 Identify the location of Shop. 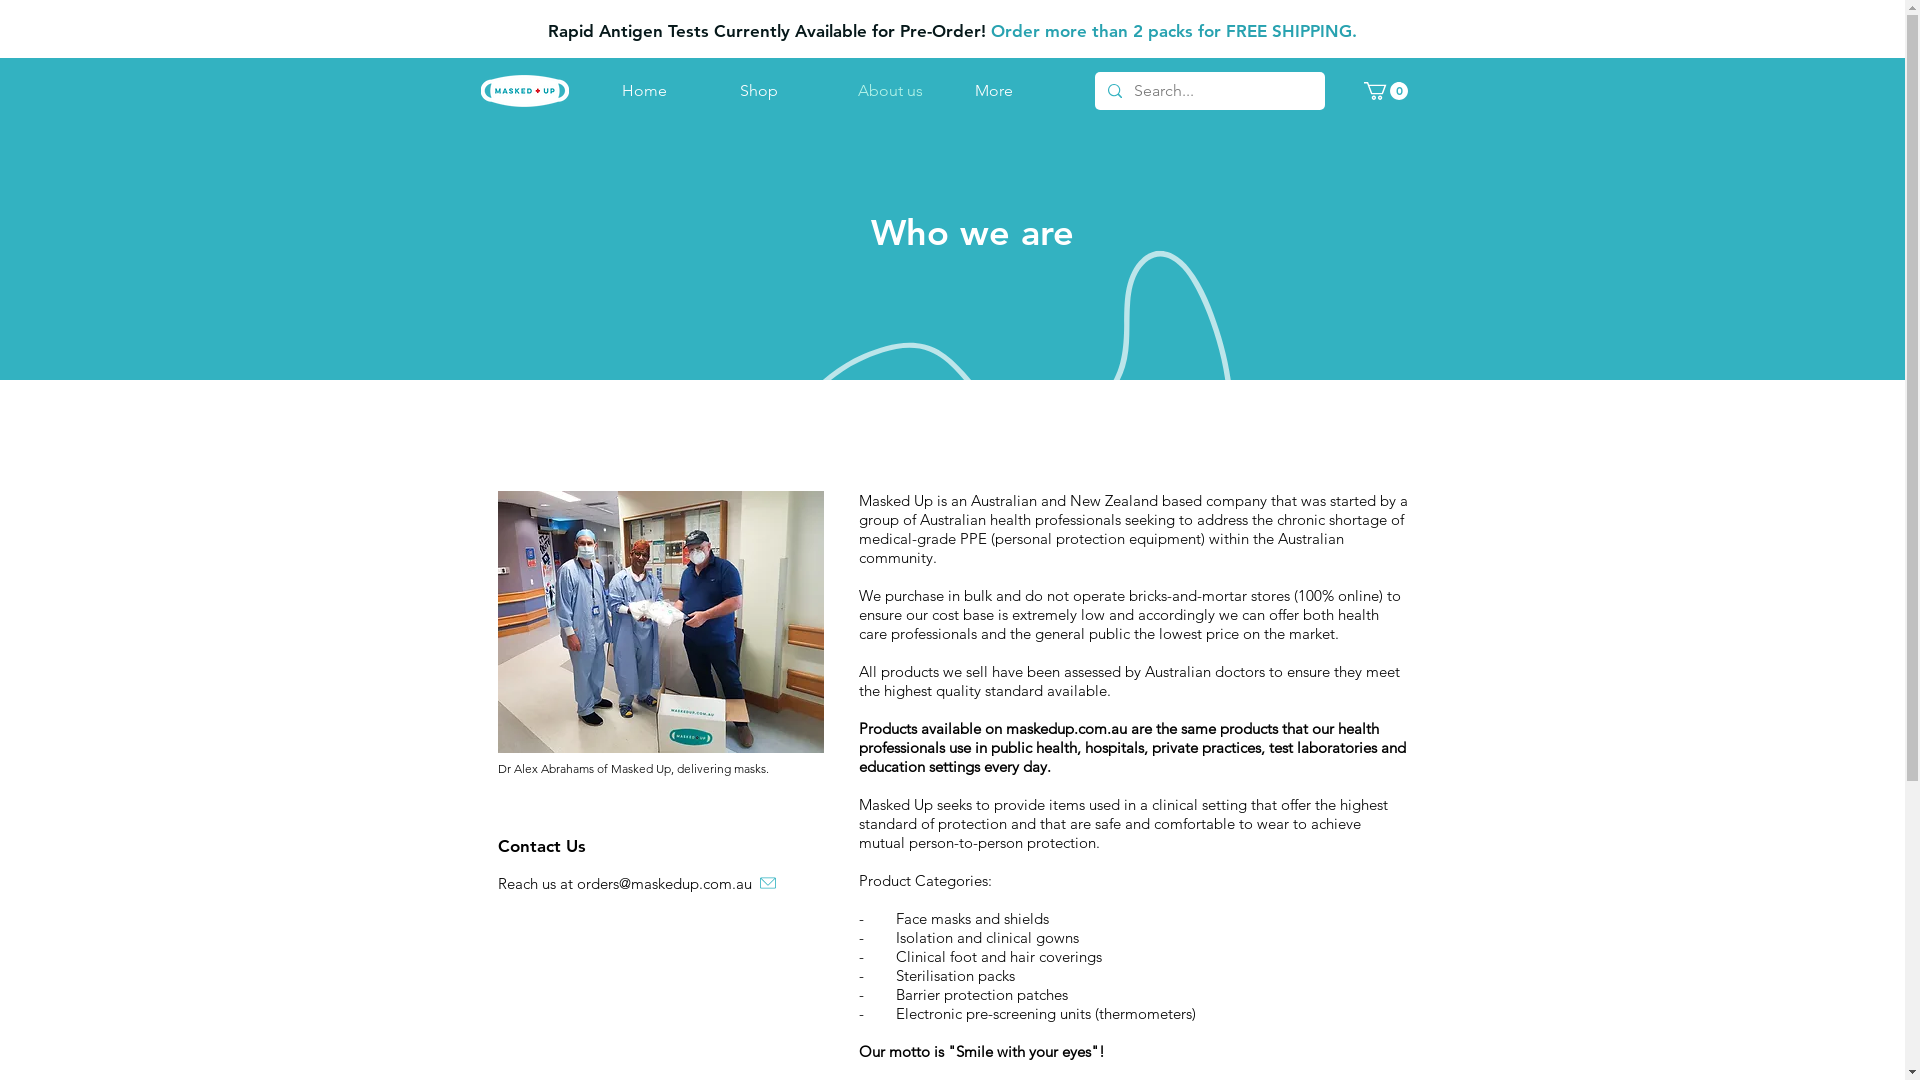
(783, 91).